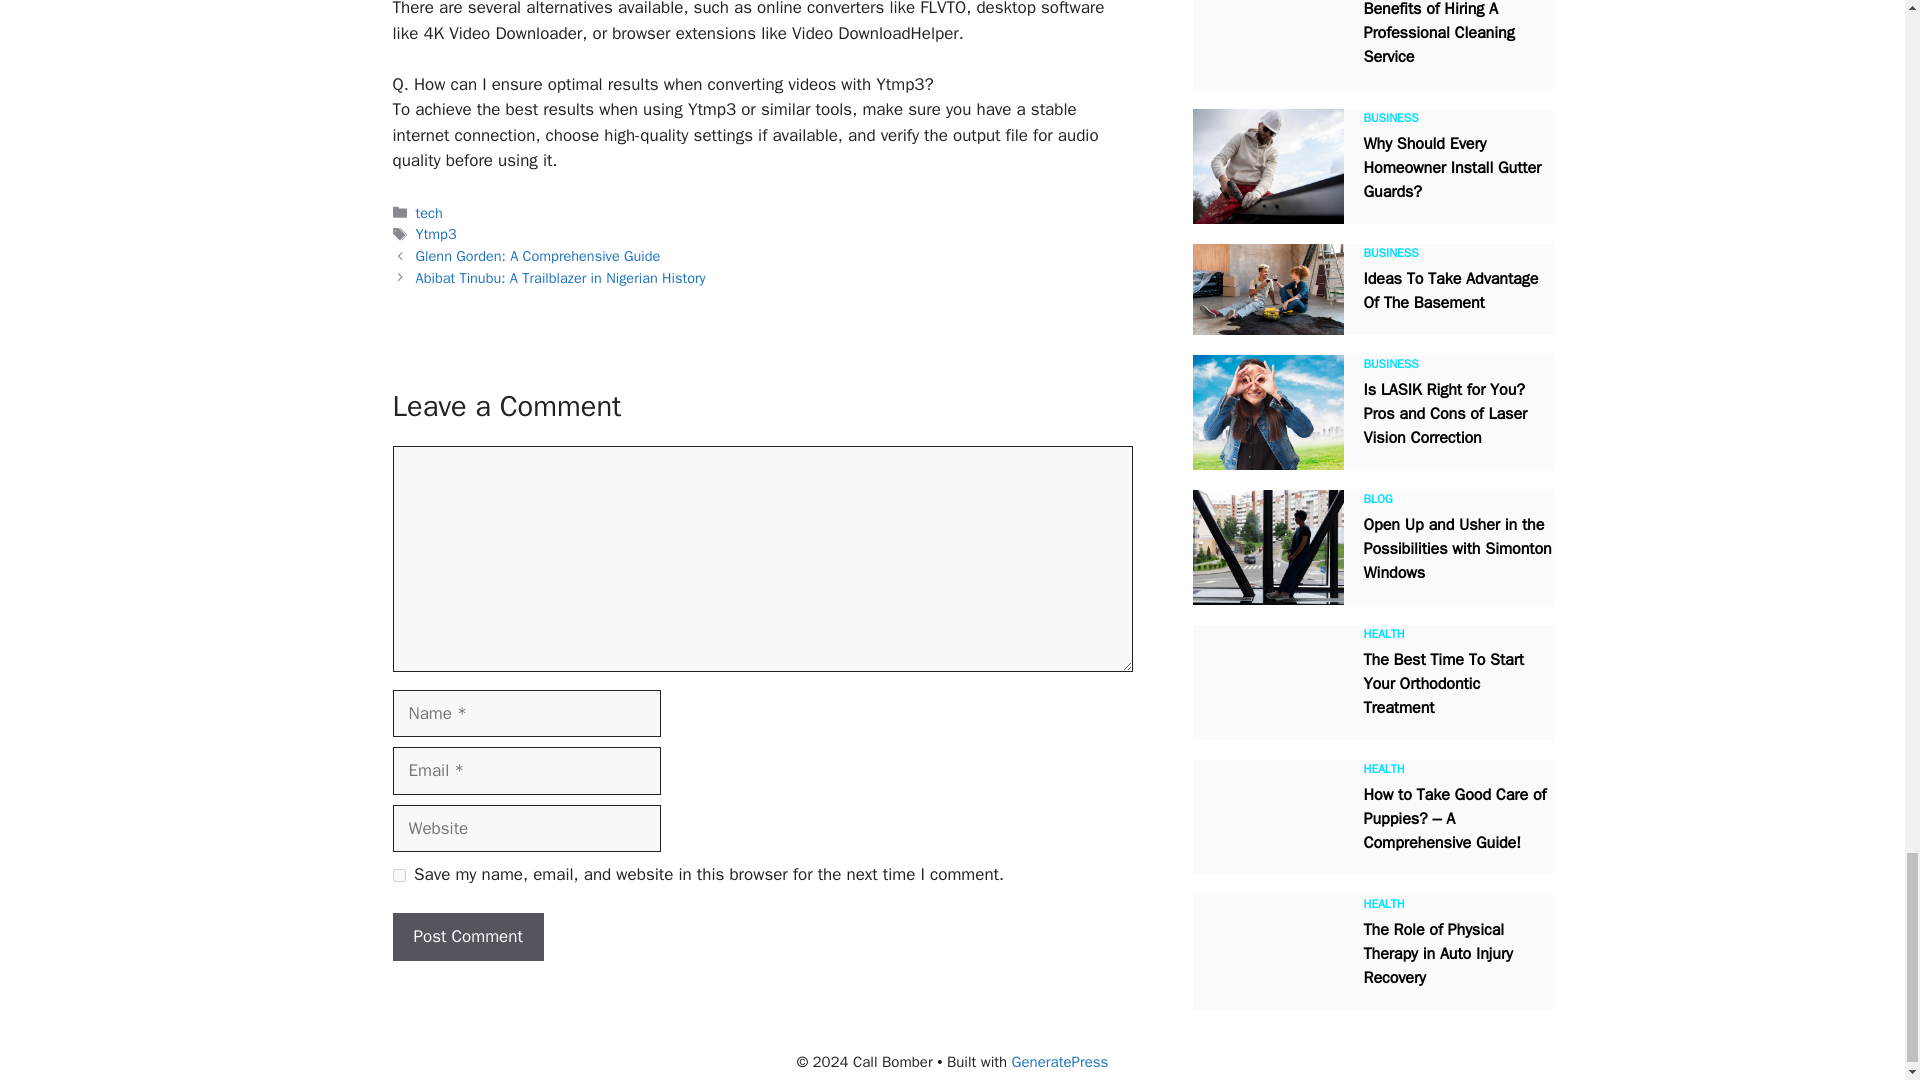 The width and height of the screenshot is (1920, 1080). I want to click on tech, so click(430, 213).